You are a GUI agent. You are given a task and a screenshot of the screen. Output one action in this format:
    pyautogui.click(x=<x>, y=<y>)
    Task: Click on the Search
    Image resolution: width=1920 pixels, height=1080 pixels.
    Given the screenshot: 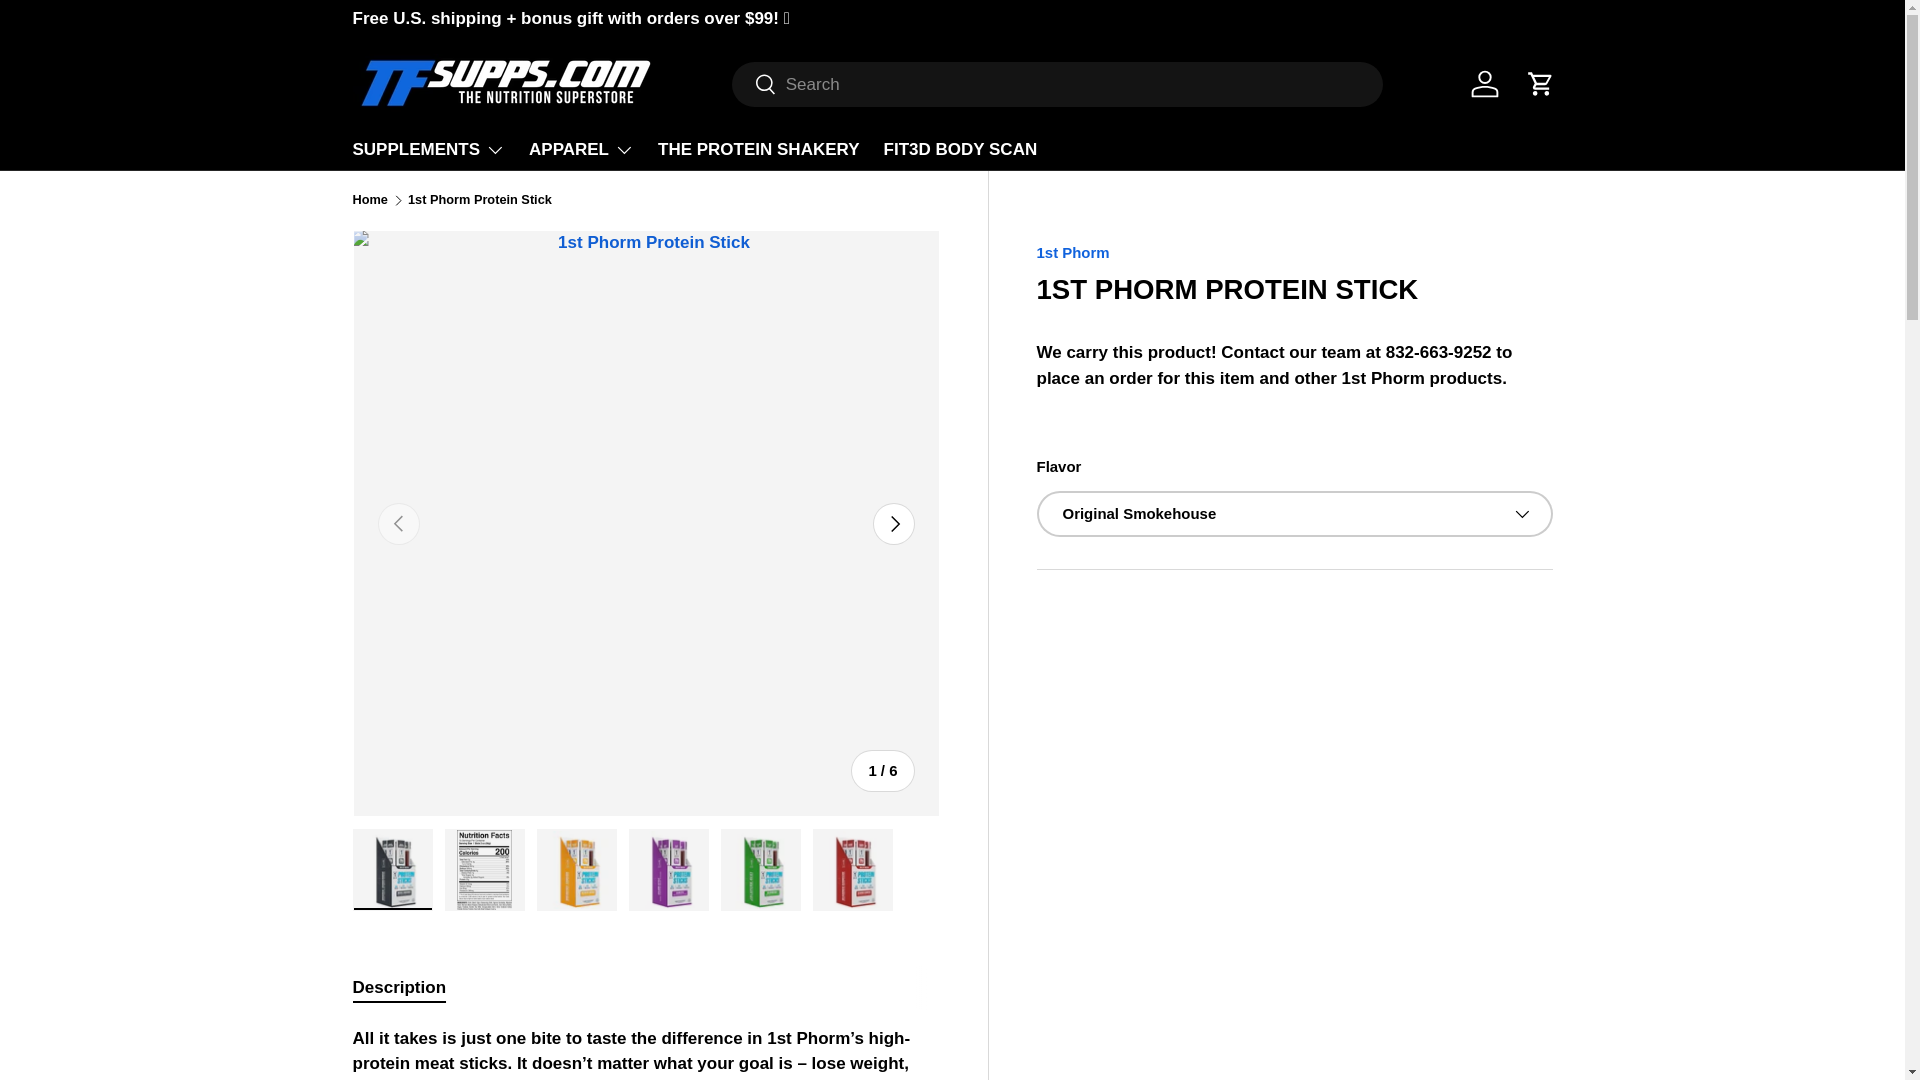 What is the action you would take?
    pyautogui.click(x=754, y=85)
    